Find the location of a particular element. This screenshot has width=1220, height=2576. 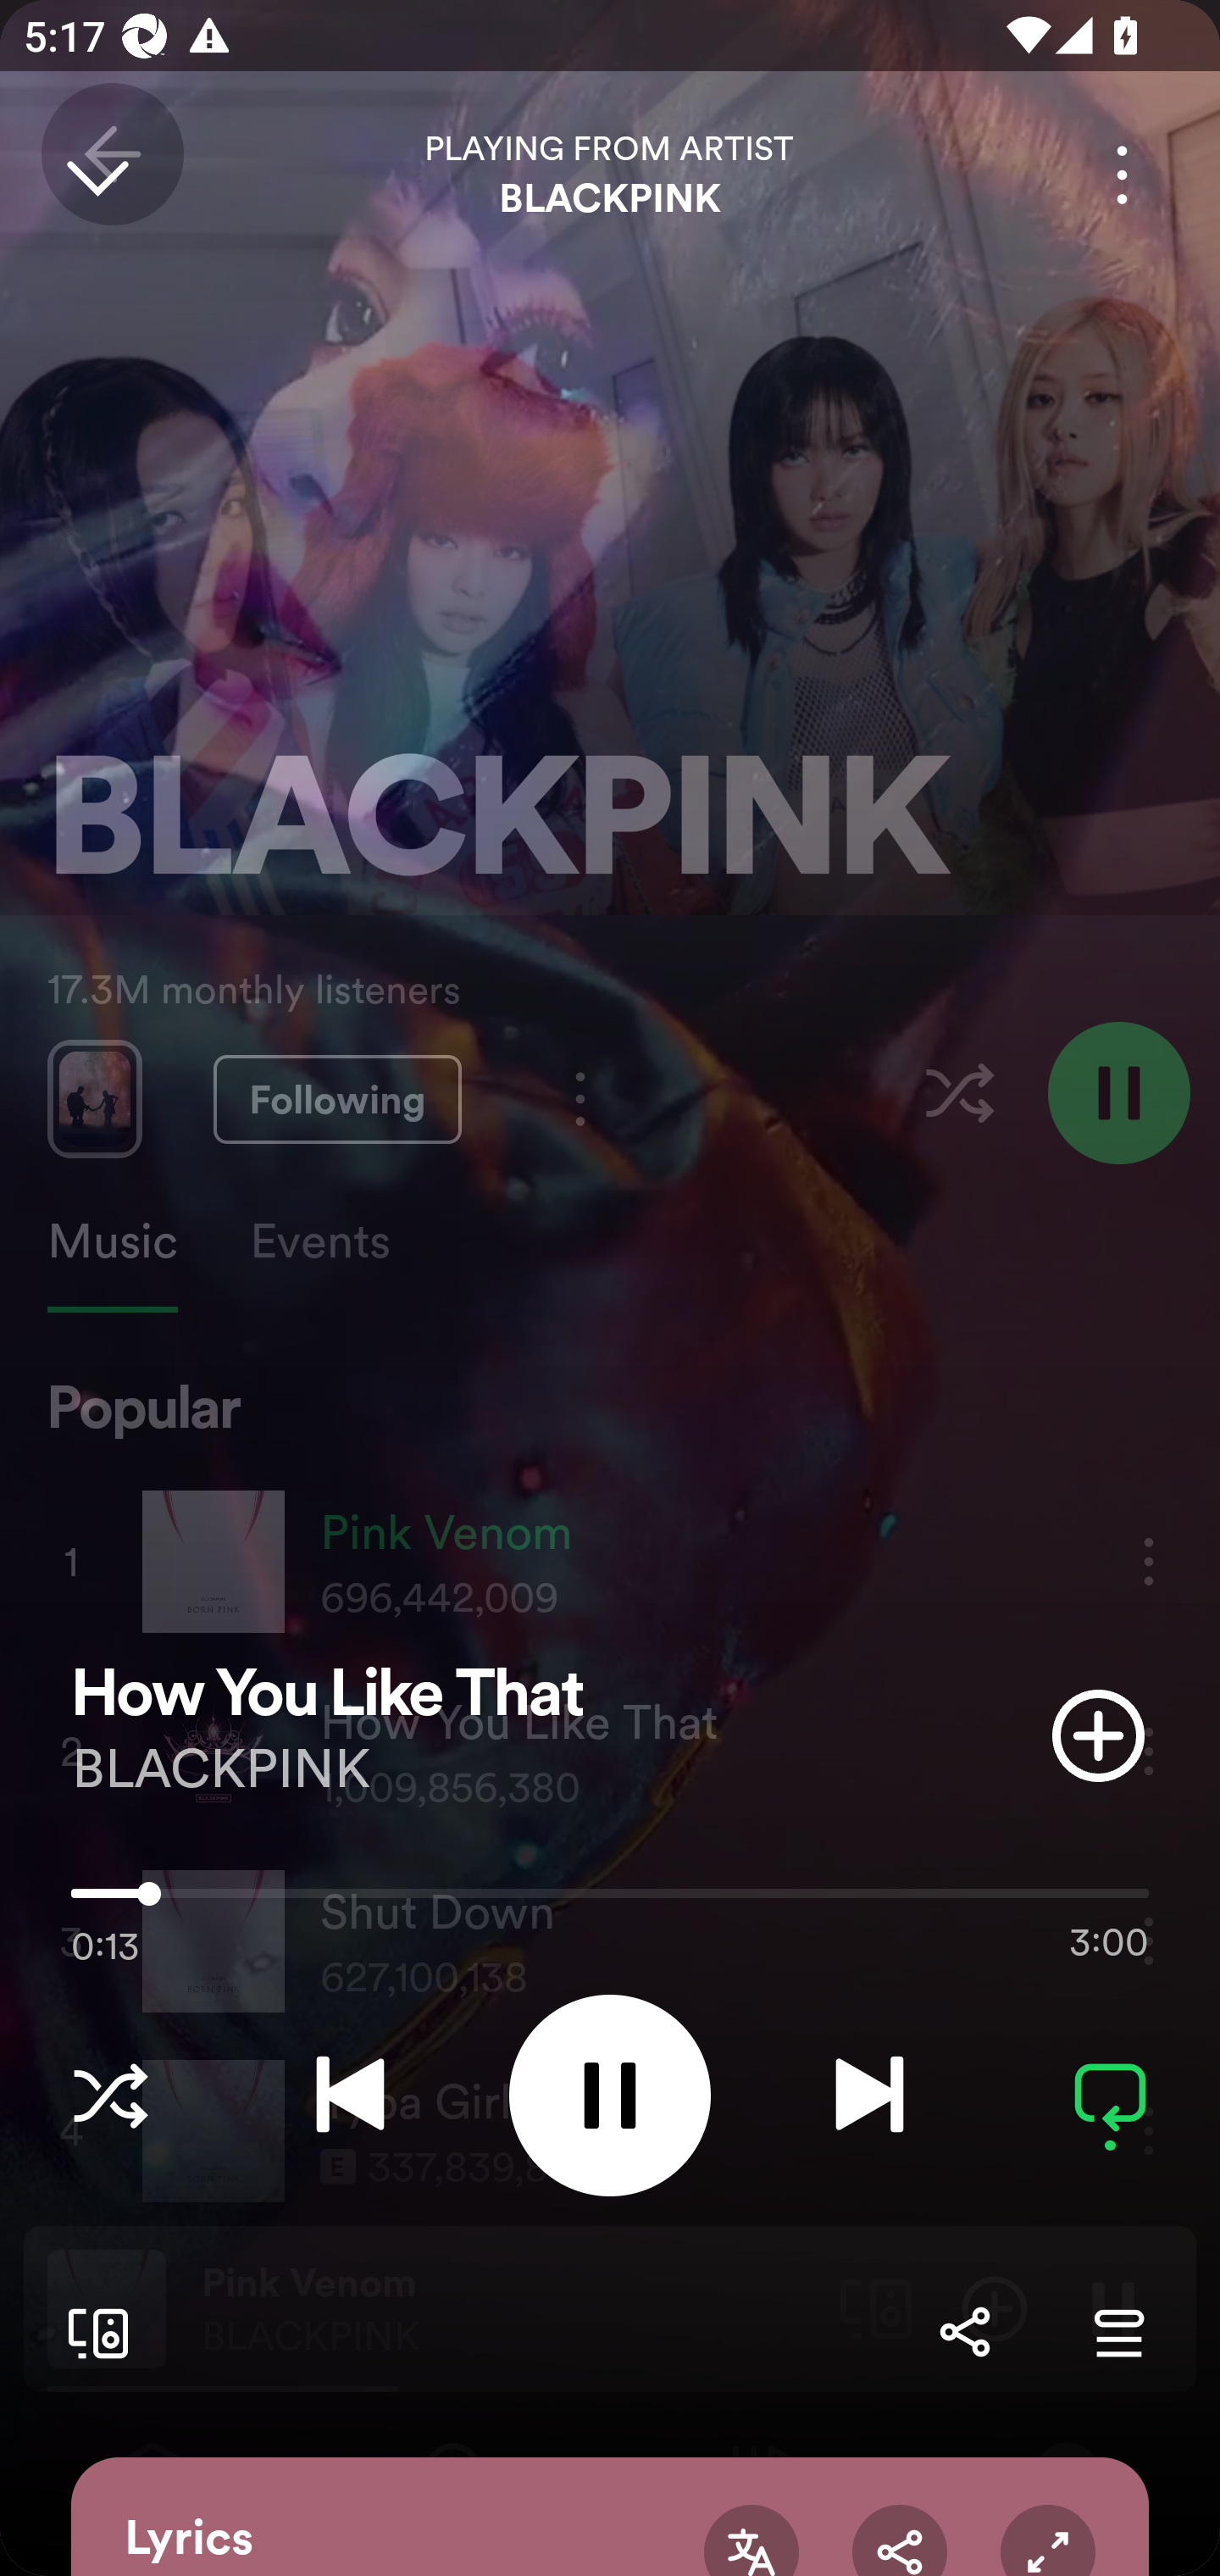

PLAYING FROM ARTIST BLACKPINK is located at coordinates (610, 175).